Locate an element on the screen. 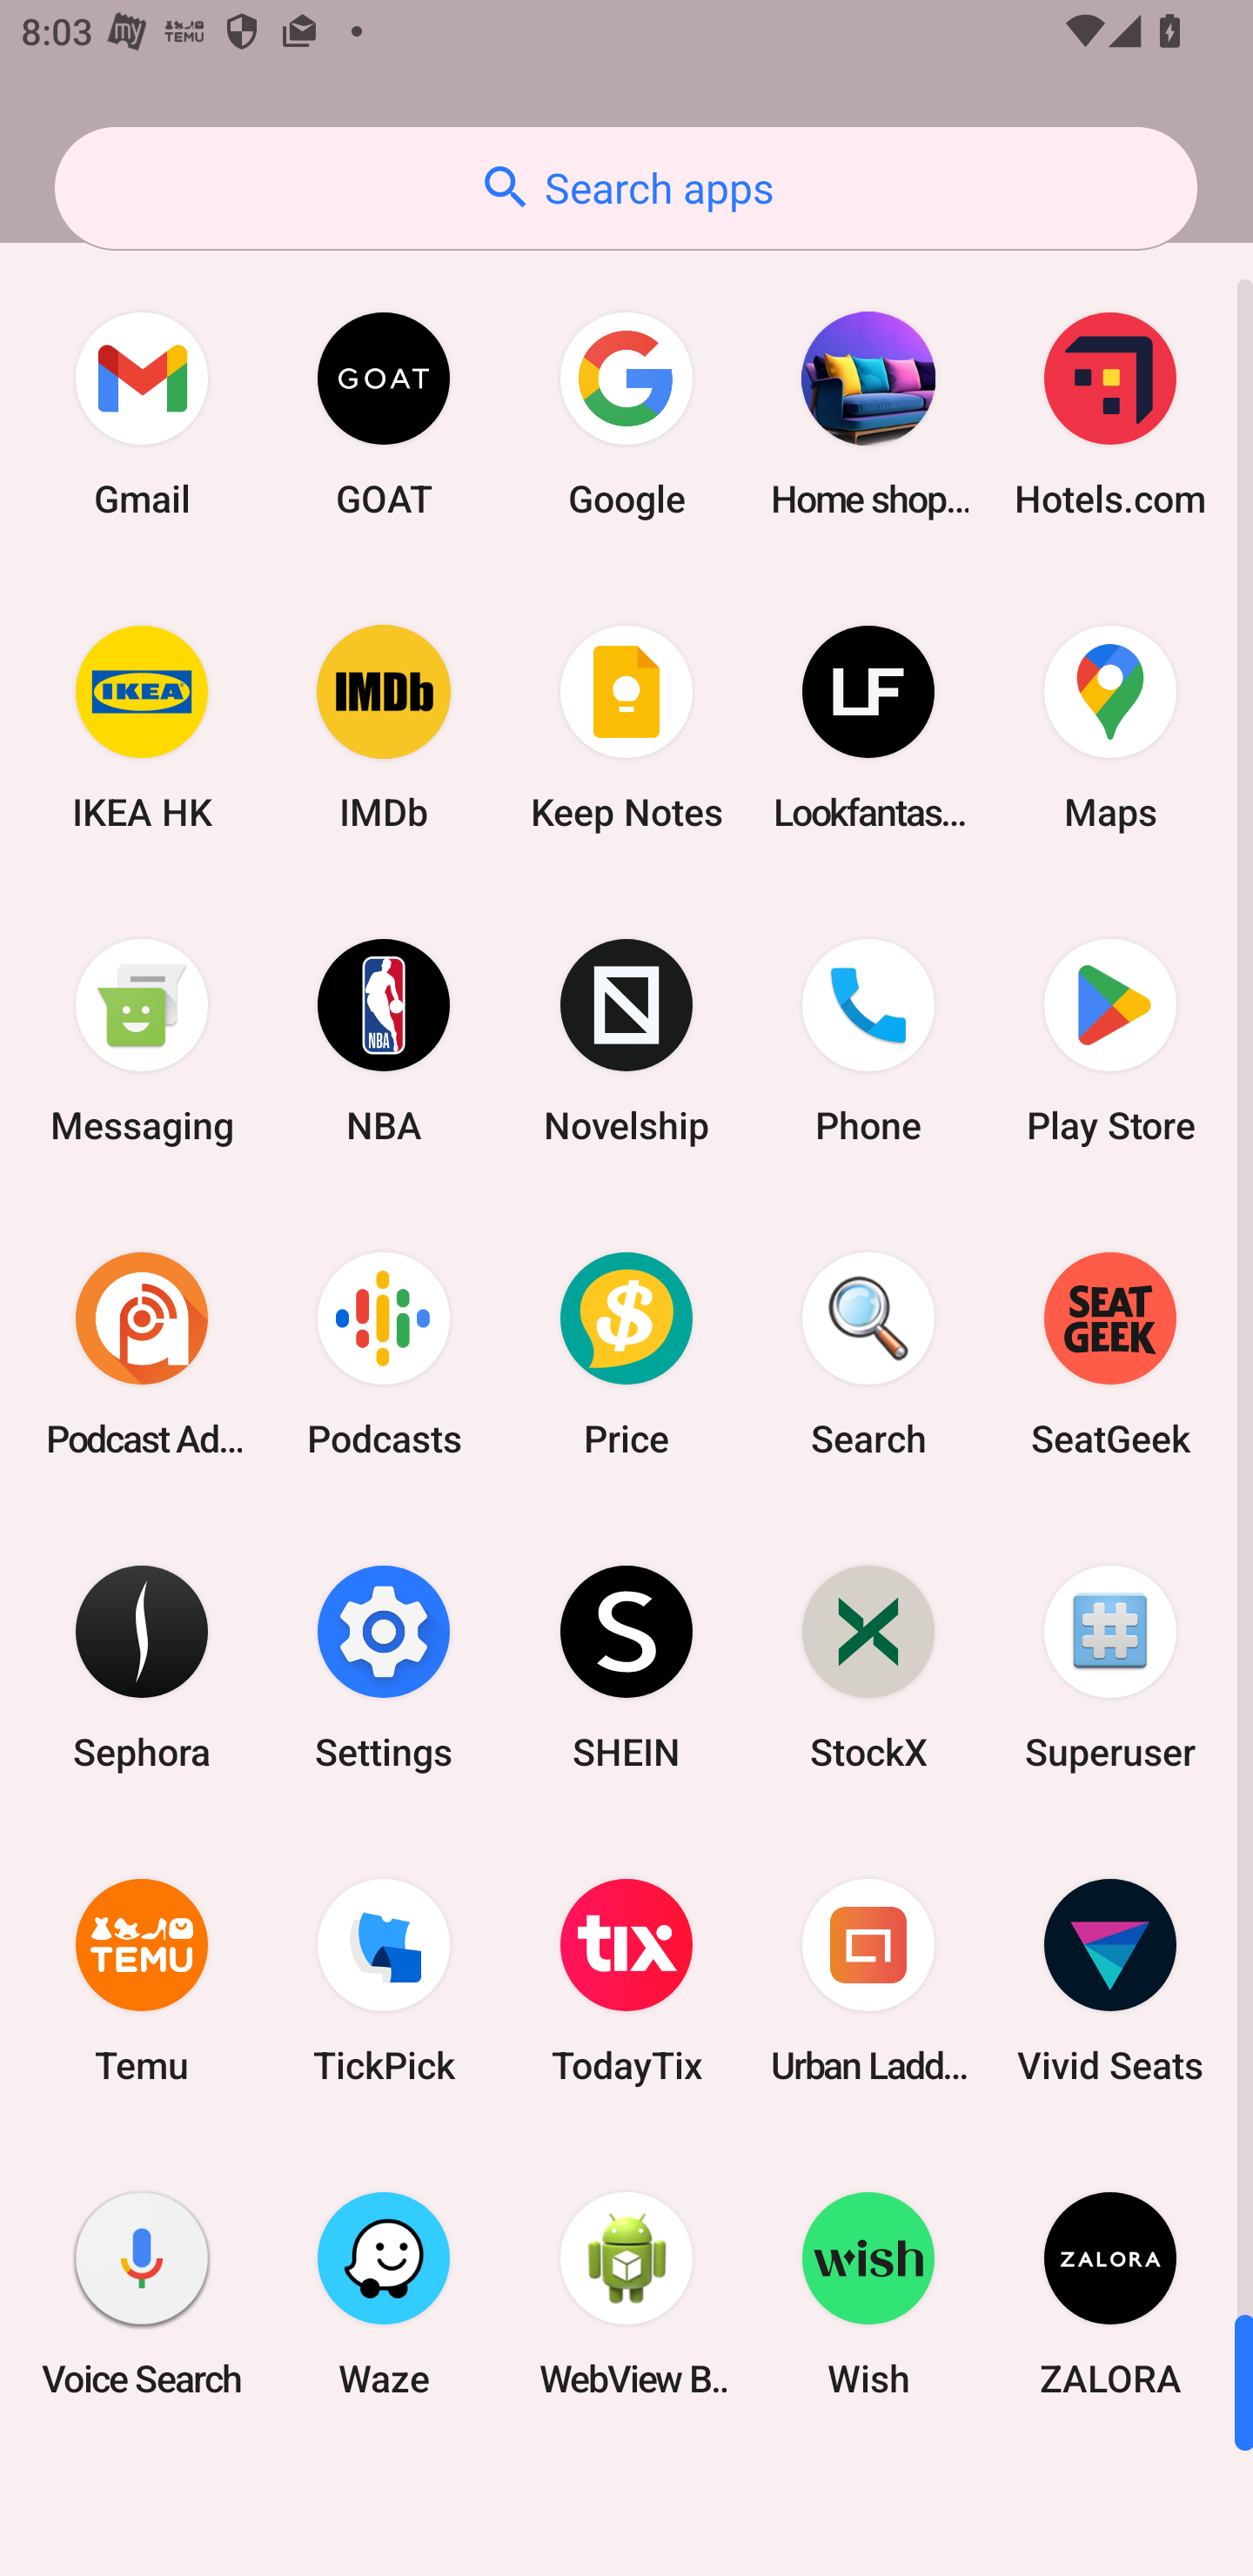  IKEA HK is located at coordinates (142, 728).